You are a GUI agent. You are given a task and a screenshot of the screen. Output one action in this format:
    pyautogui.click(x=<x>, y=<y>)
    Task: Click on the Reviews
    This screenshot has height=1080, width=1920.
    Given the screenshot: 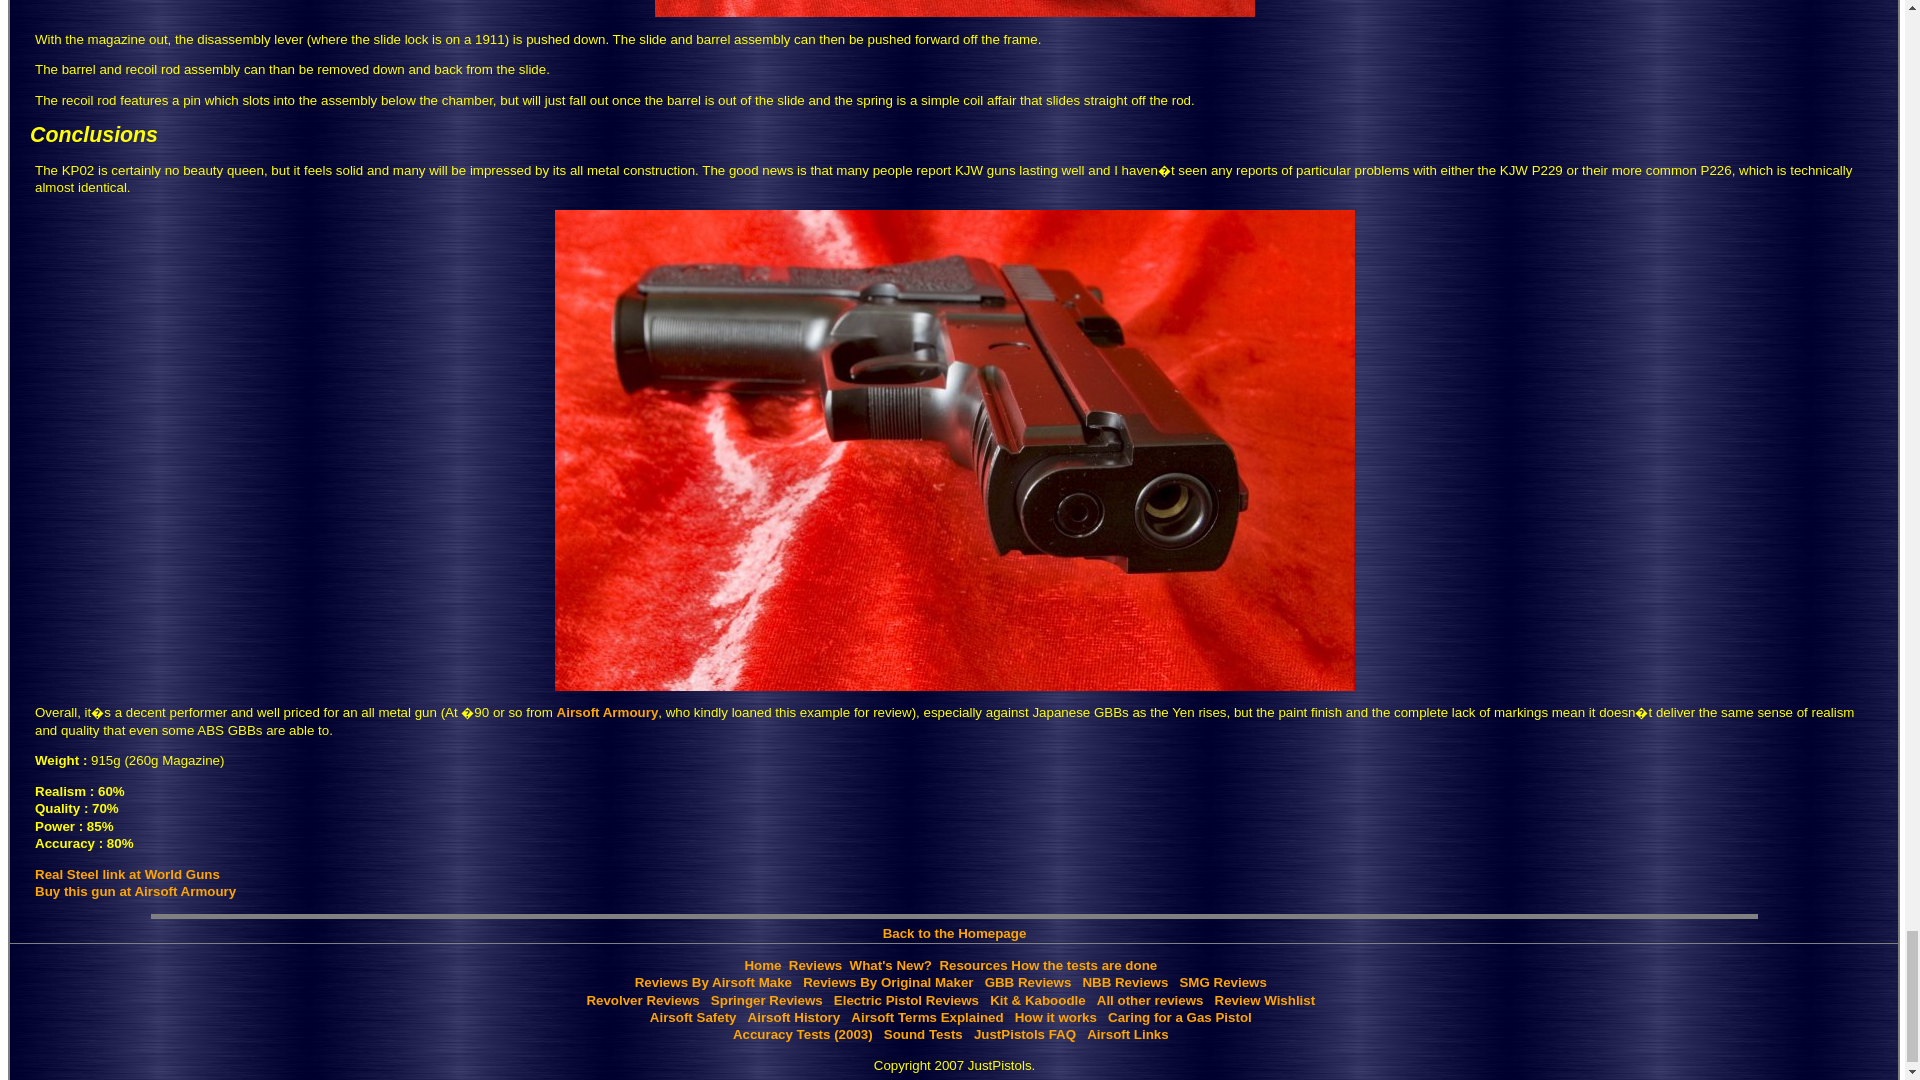 What is the action you would take?
    pyautogui.click(x=816, y=965)
    